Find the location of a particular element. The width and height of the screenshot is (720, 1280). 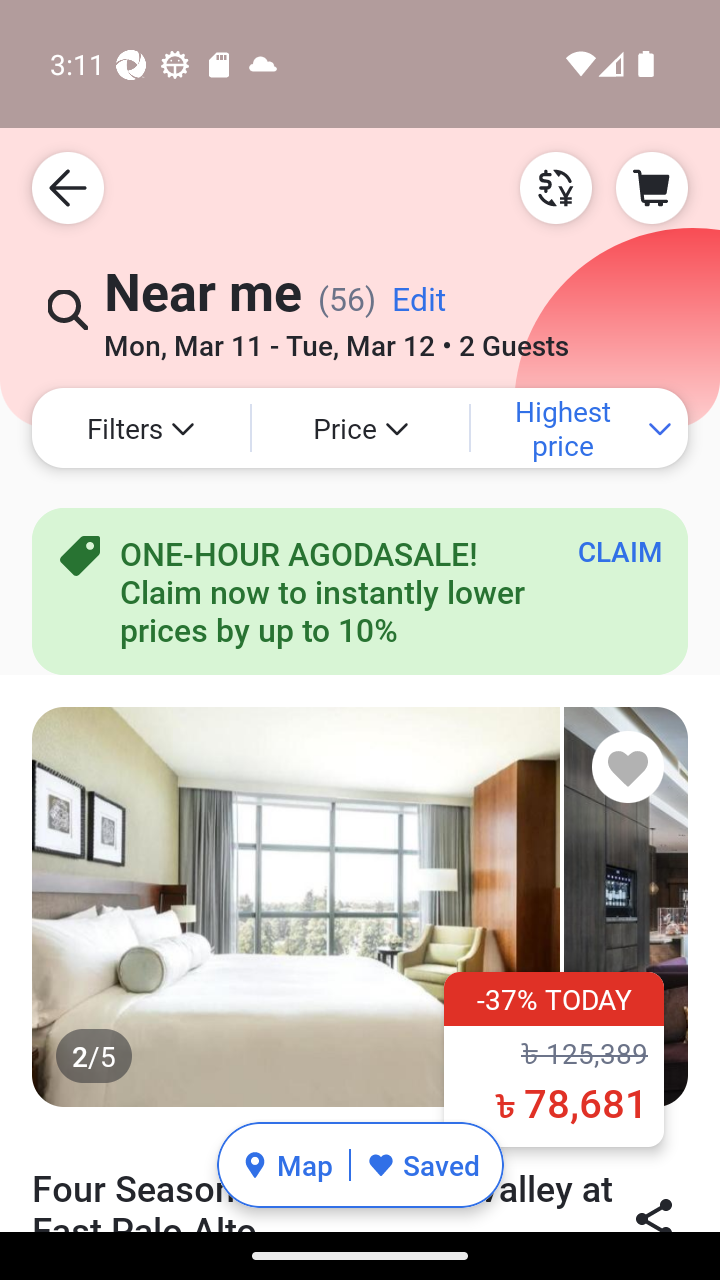

-37% TODAY ‪৳ 125,389 ‪৳ 78,681 is located at coordinates (554, 1058).